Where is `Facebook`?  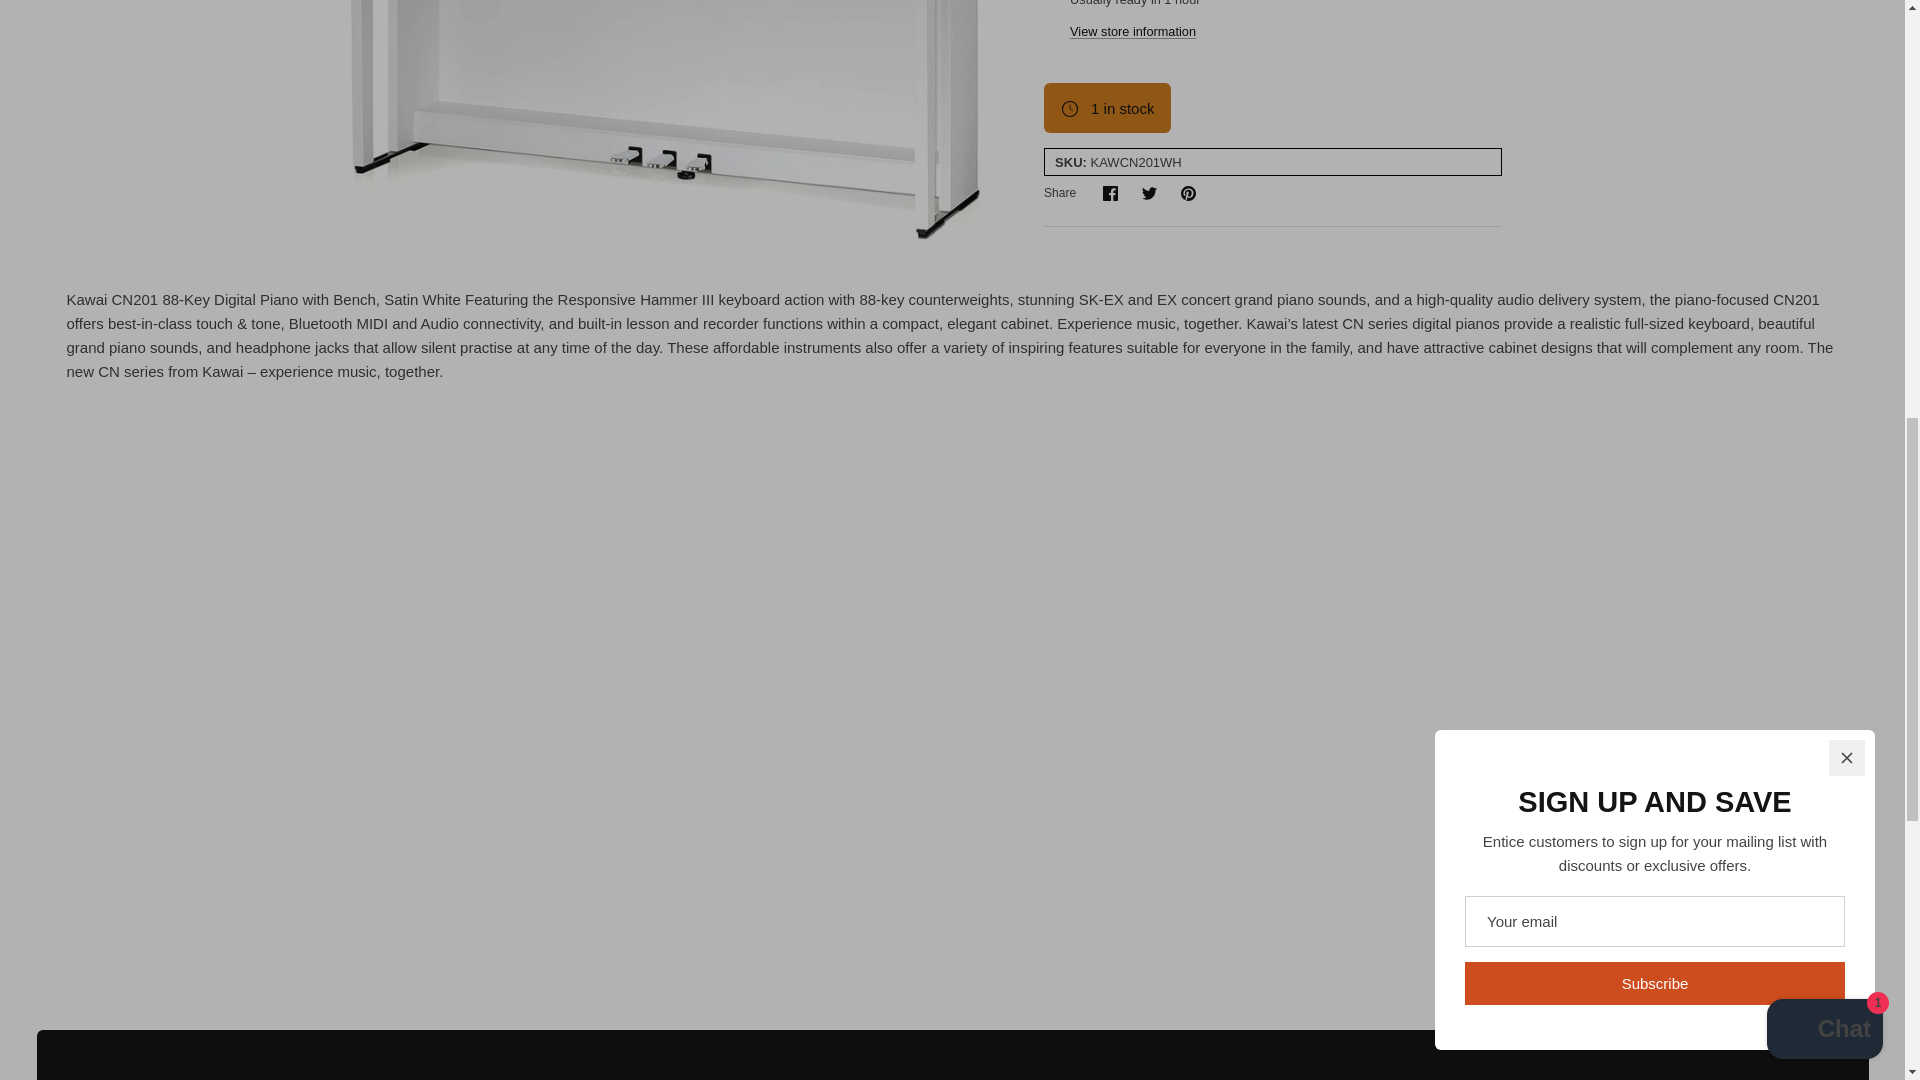 Facebook is located at coordinates (1110, 192).